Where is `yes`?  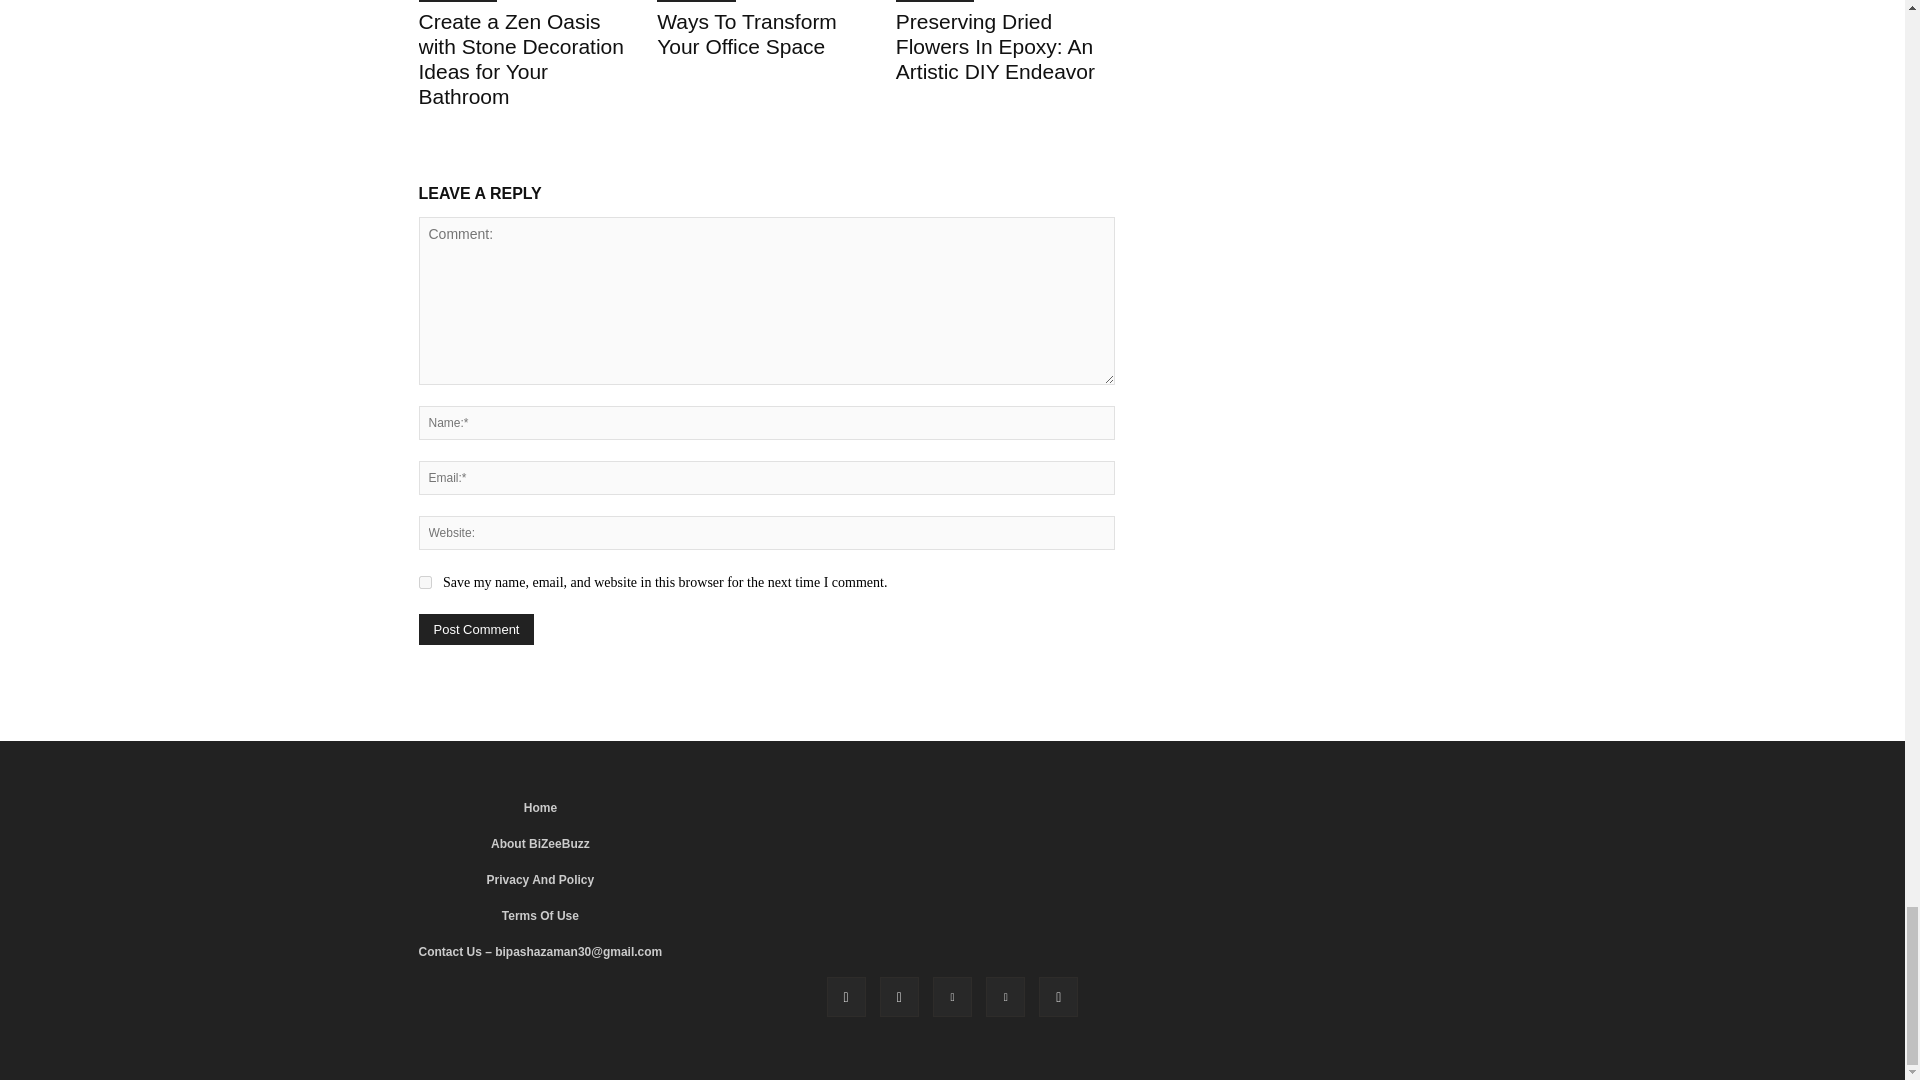
yes is located at coordinates (424, 582).